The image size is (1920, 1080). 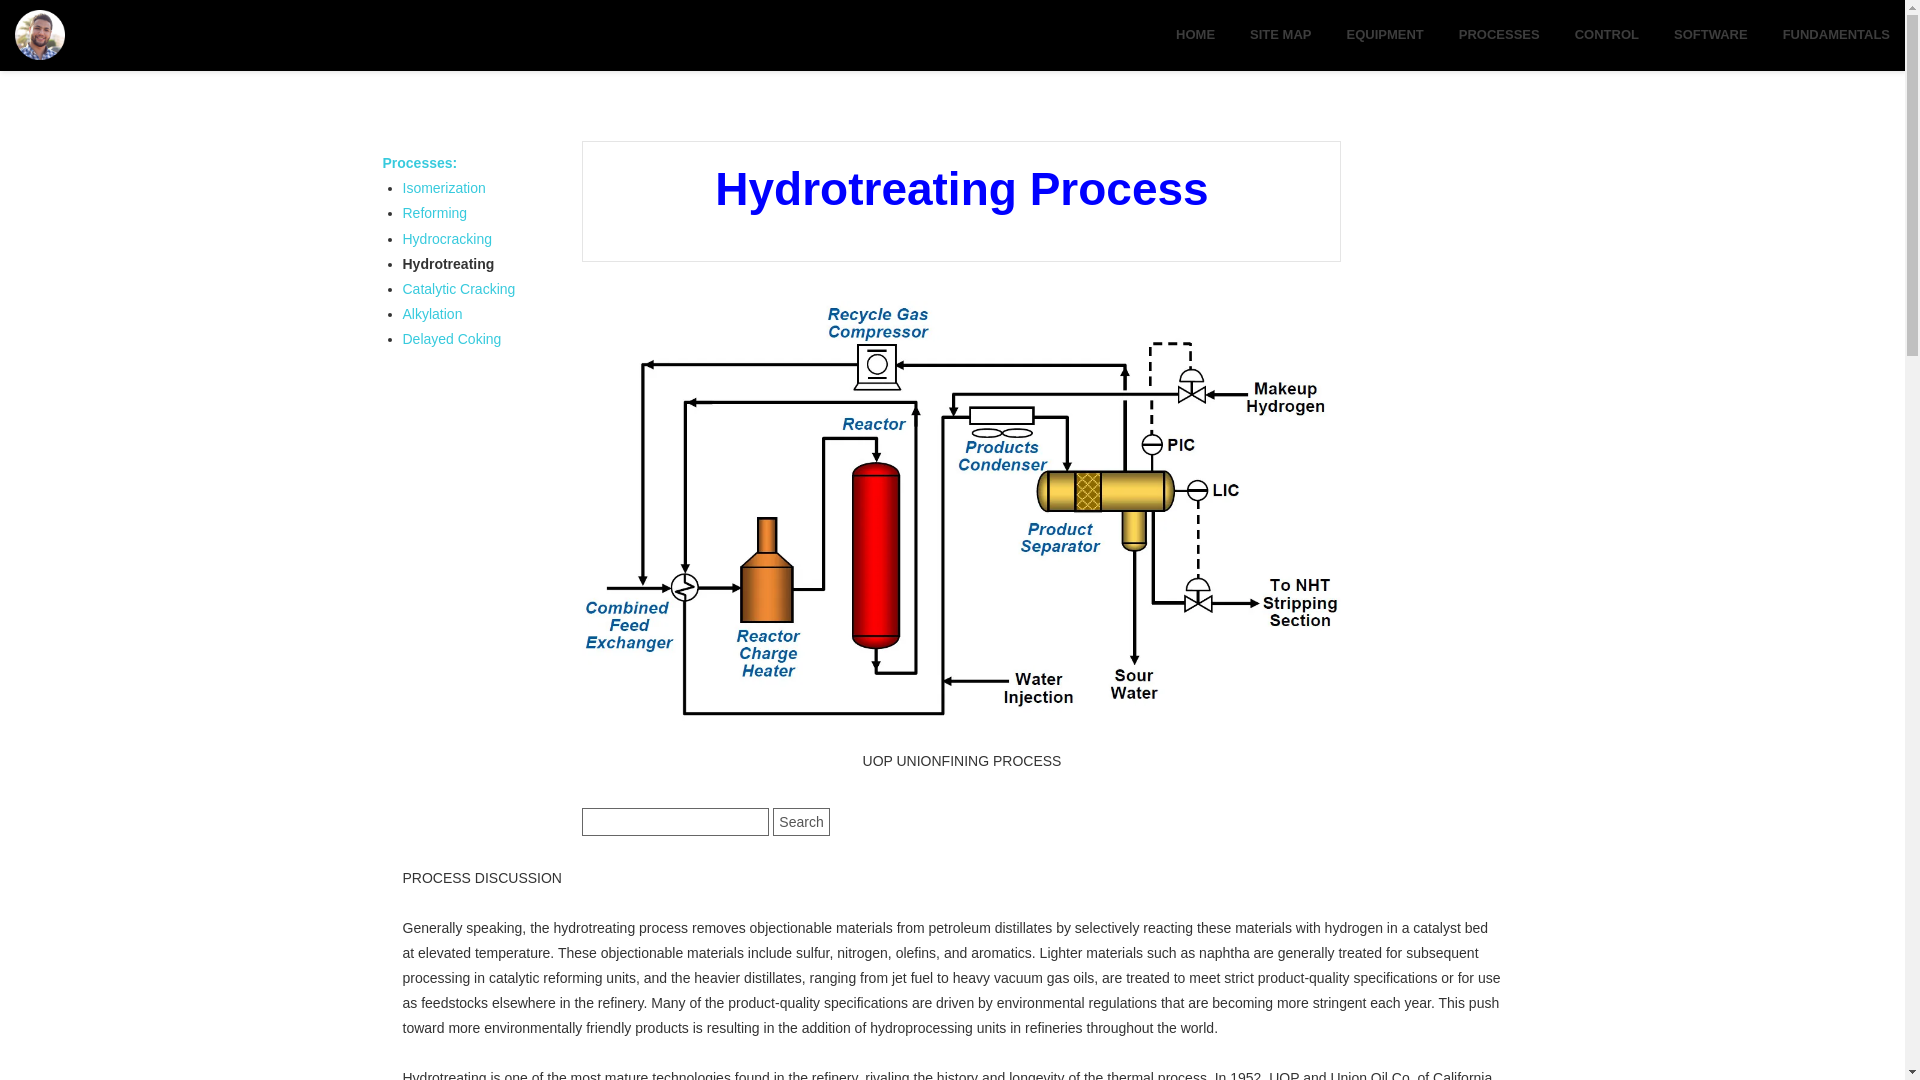 What do you see at coordinates (801, 821) in the screenshot?
I see `Search` at bounding box center [801, 821].